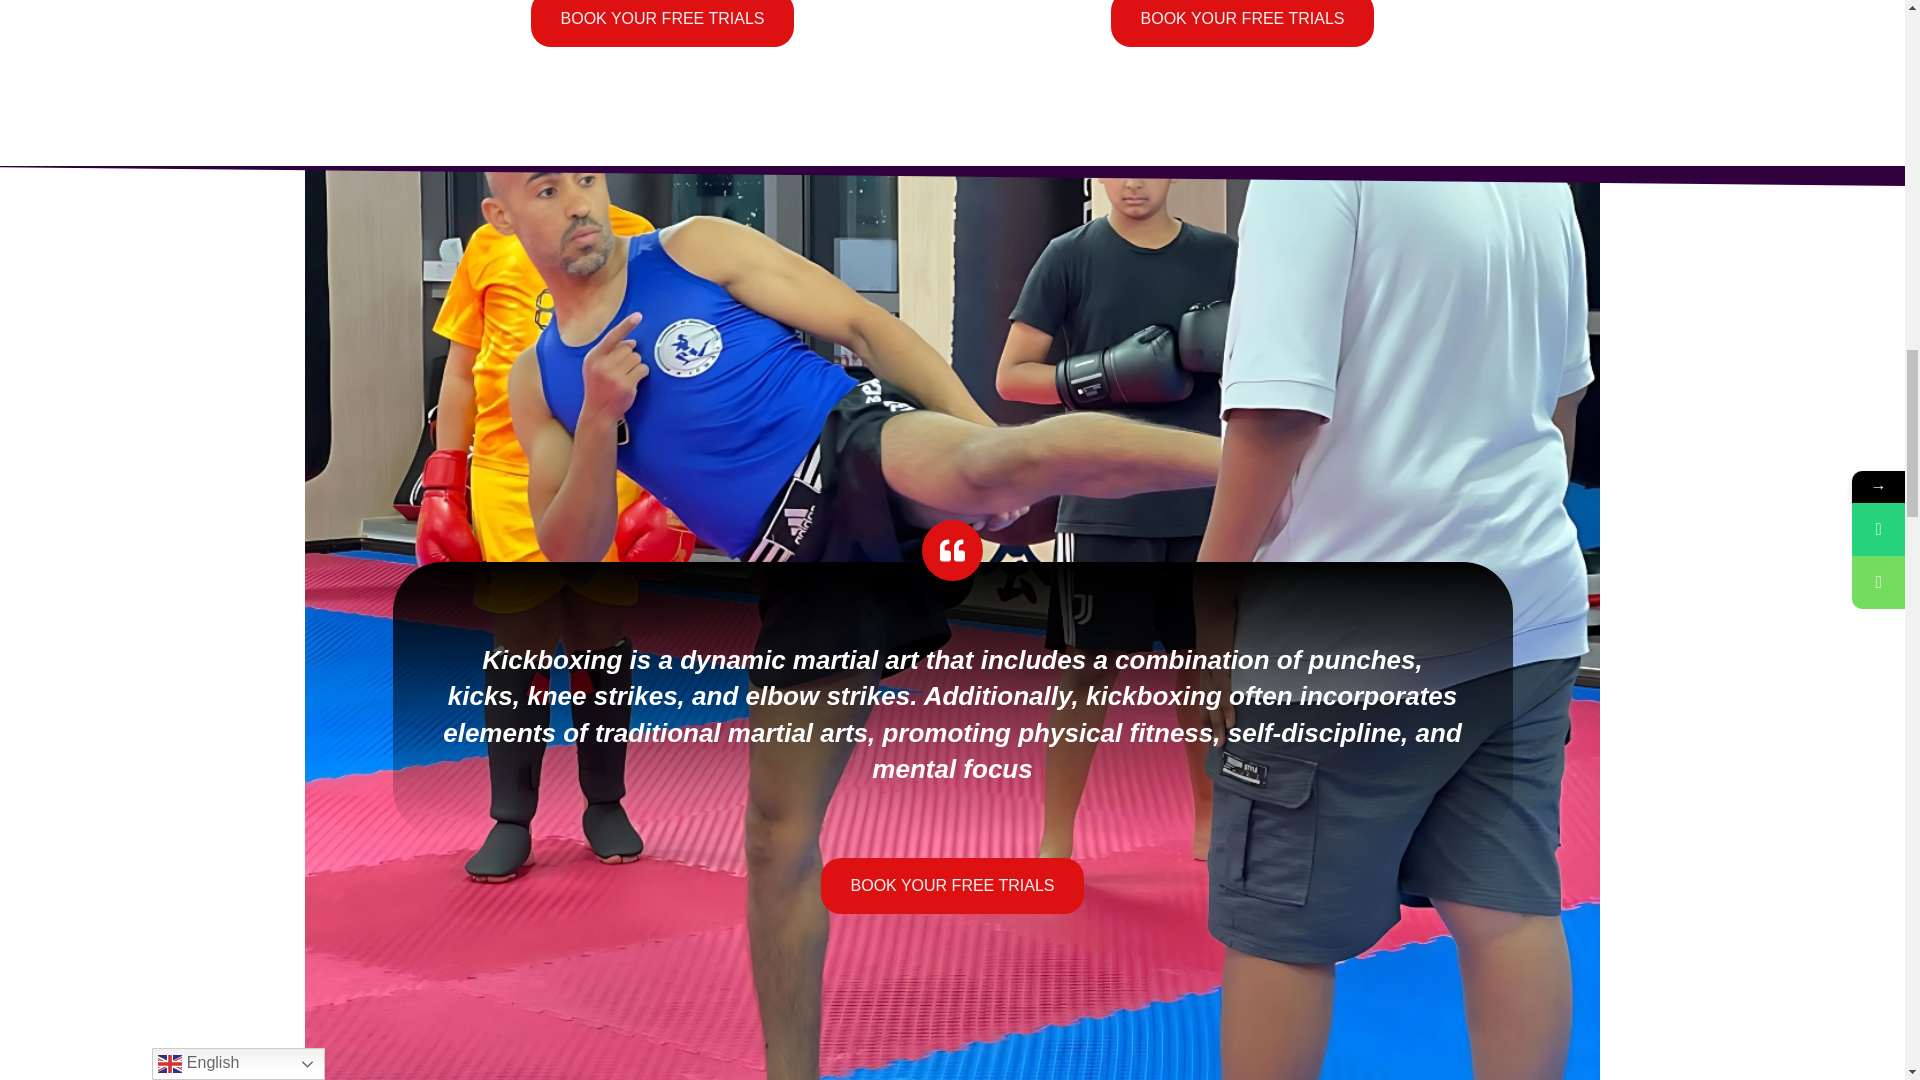  I want to click on BOOK YOUR FREE TRIALS, so click(952, 885).